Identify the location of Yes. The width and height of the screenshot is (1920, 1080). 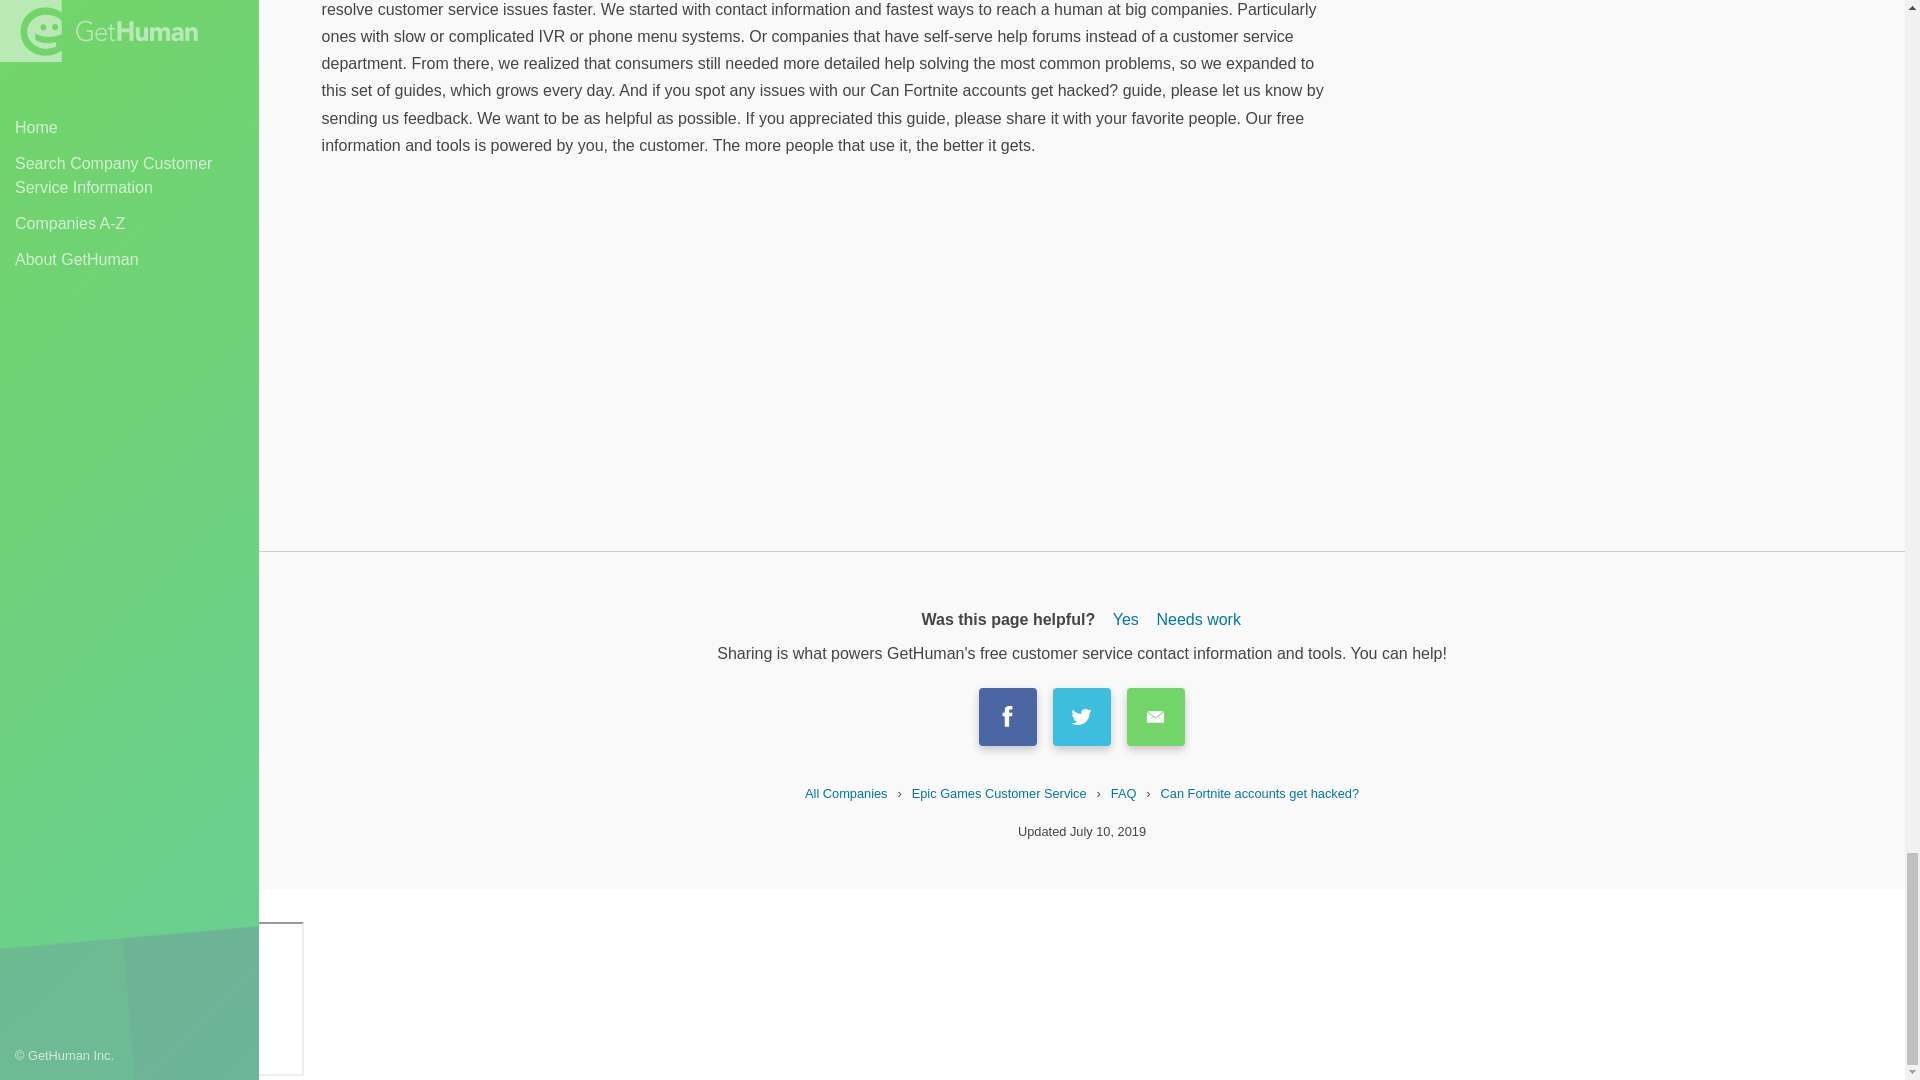
(1126, 620).